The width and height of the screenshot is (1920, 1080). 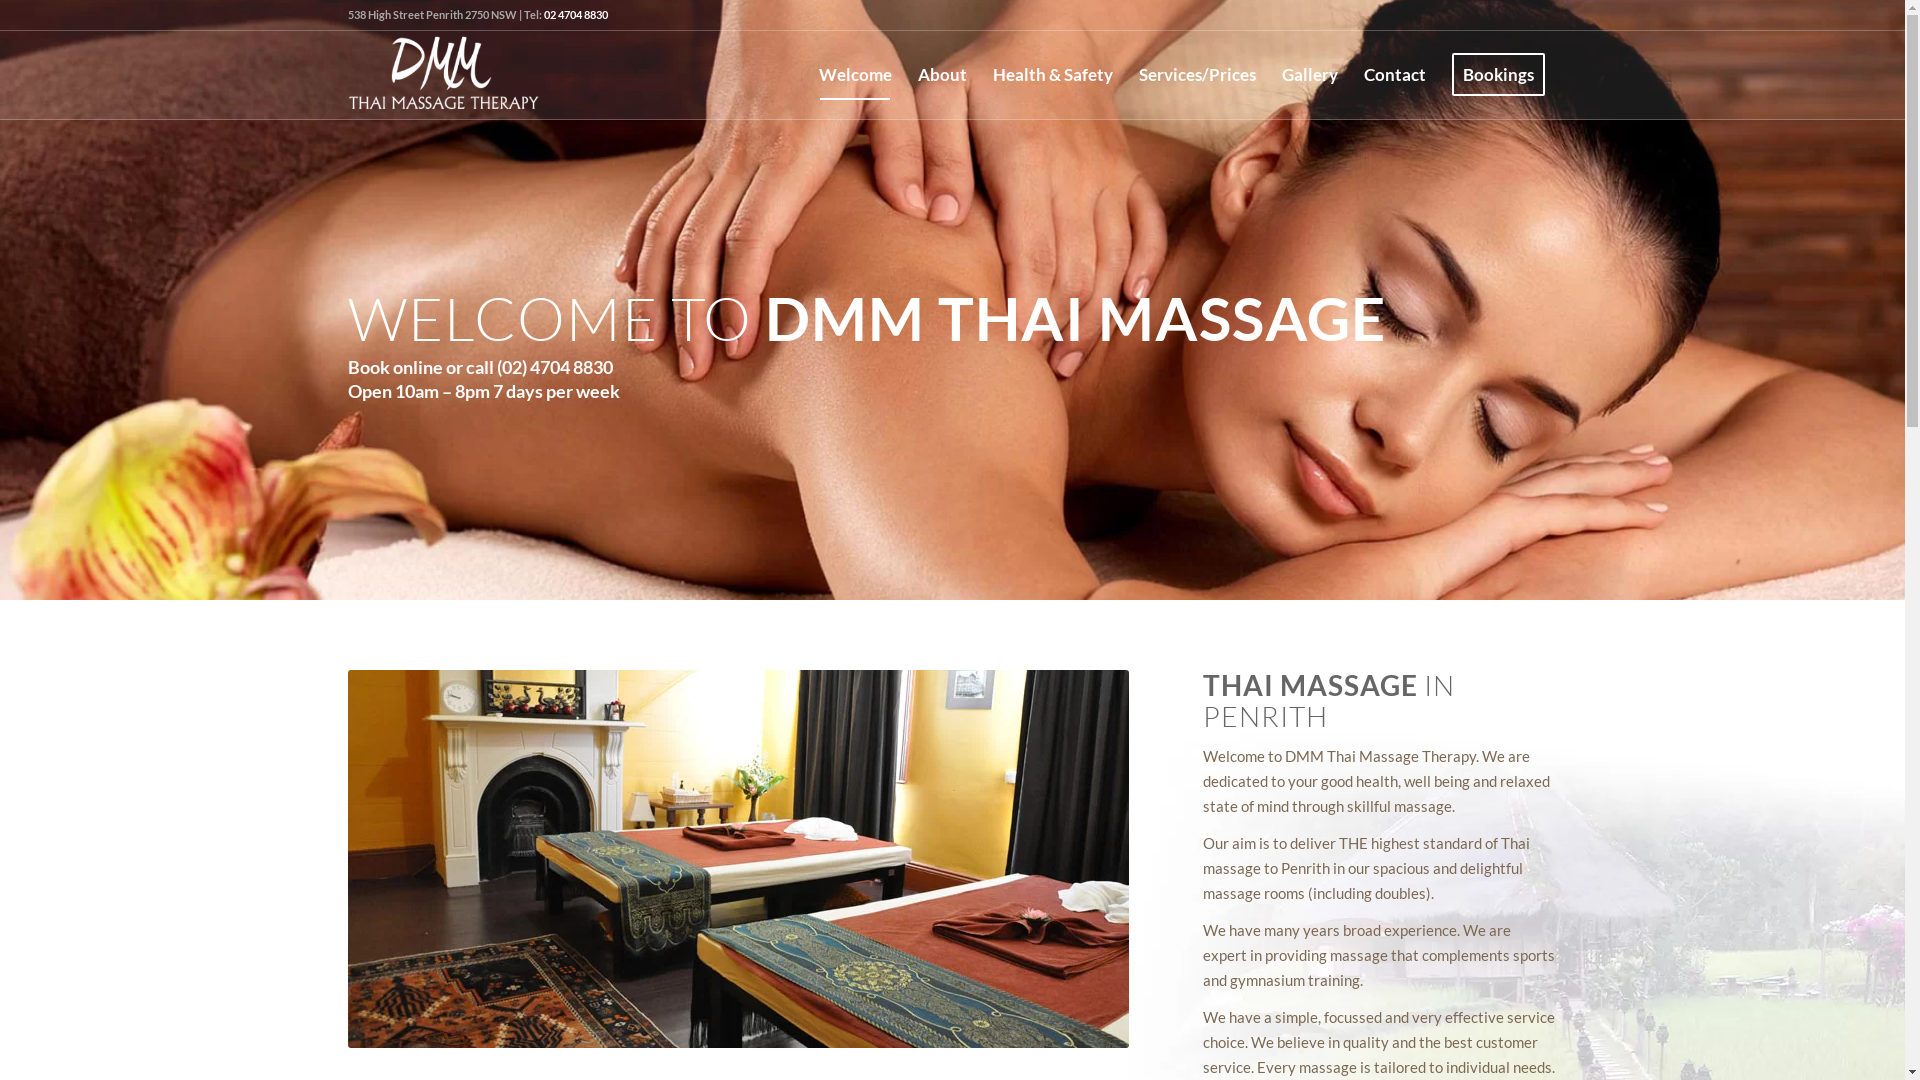 What do you see at coordinates (1498, 75) in the screenshot?
I see `Bookings` at bounding box center [1498, 75].